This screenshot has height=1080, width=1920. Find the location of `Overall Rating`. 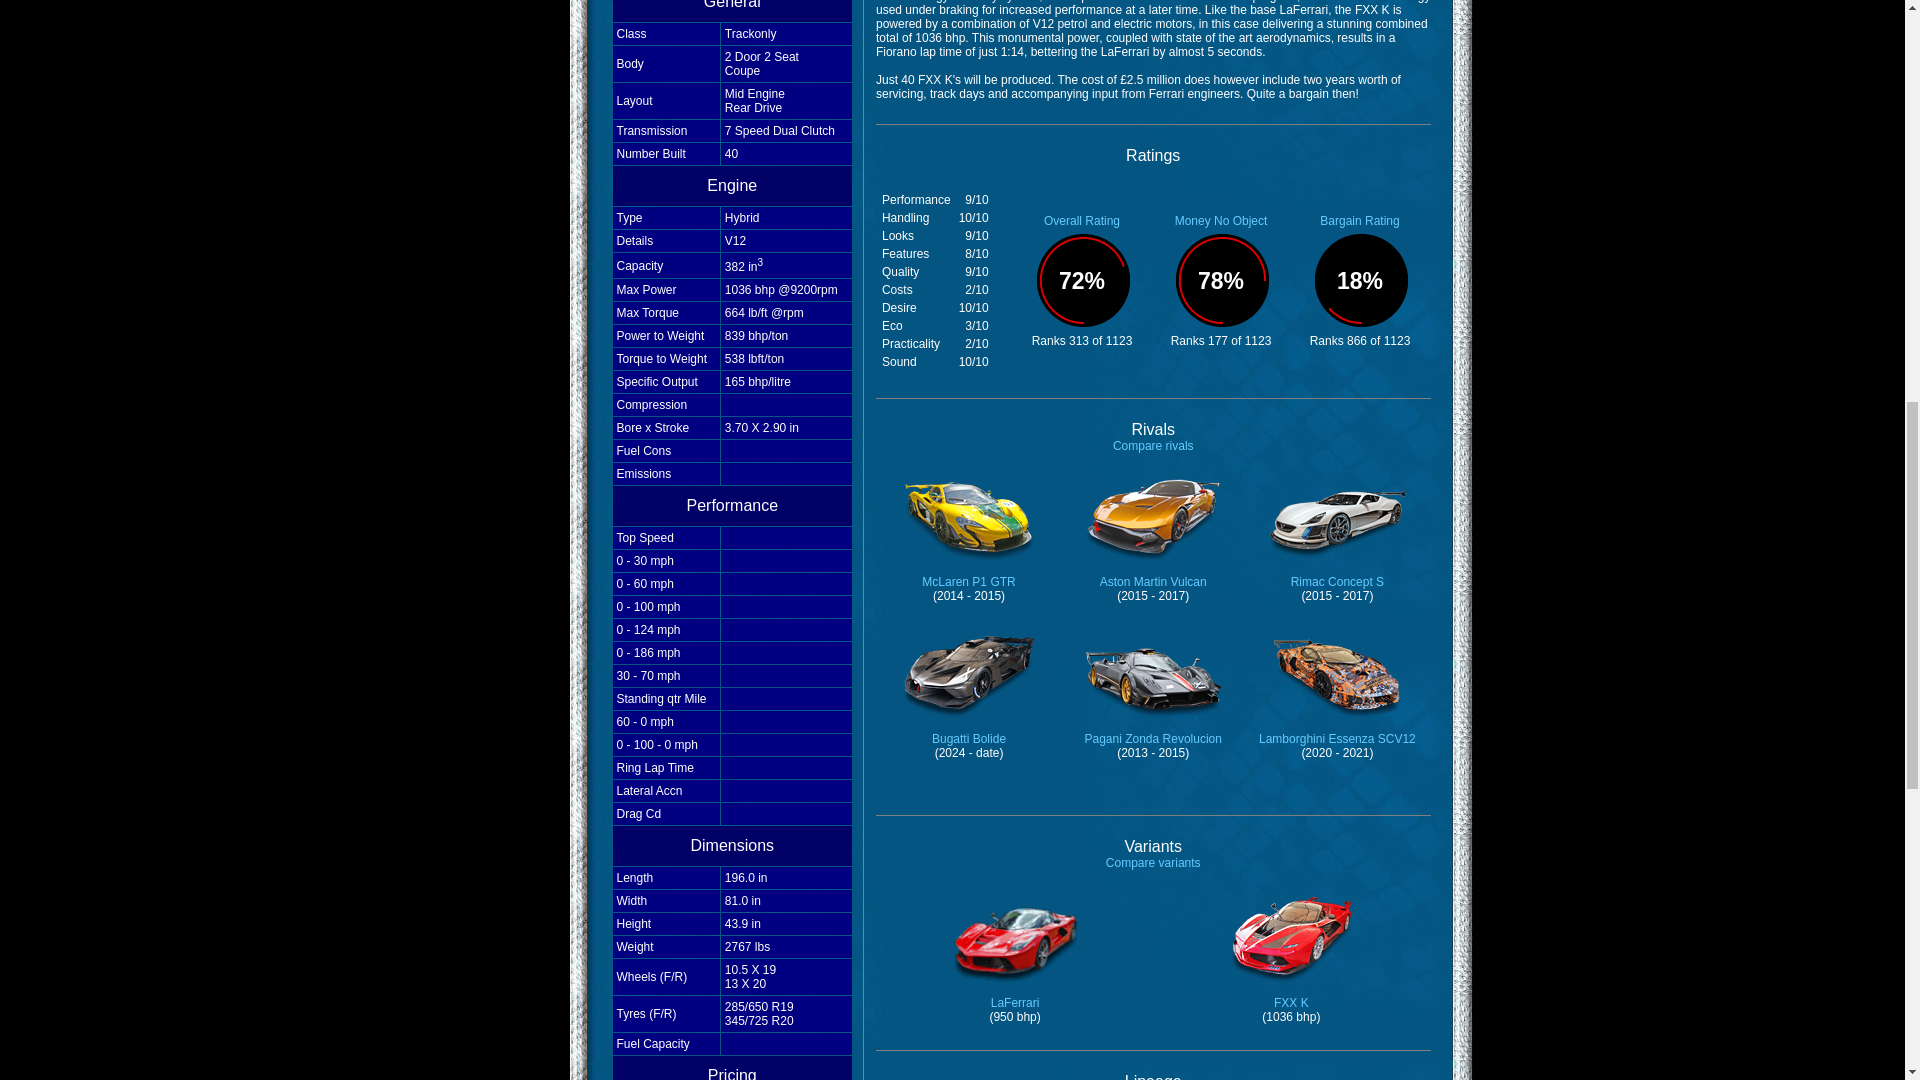

Overall Rating is located at coordinates (1082, 220).